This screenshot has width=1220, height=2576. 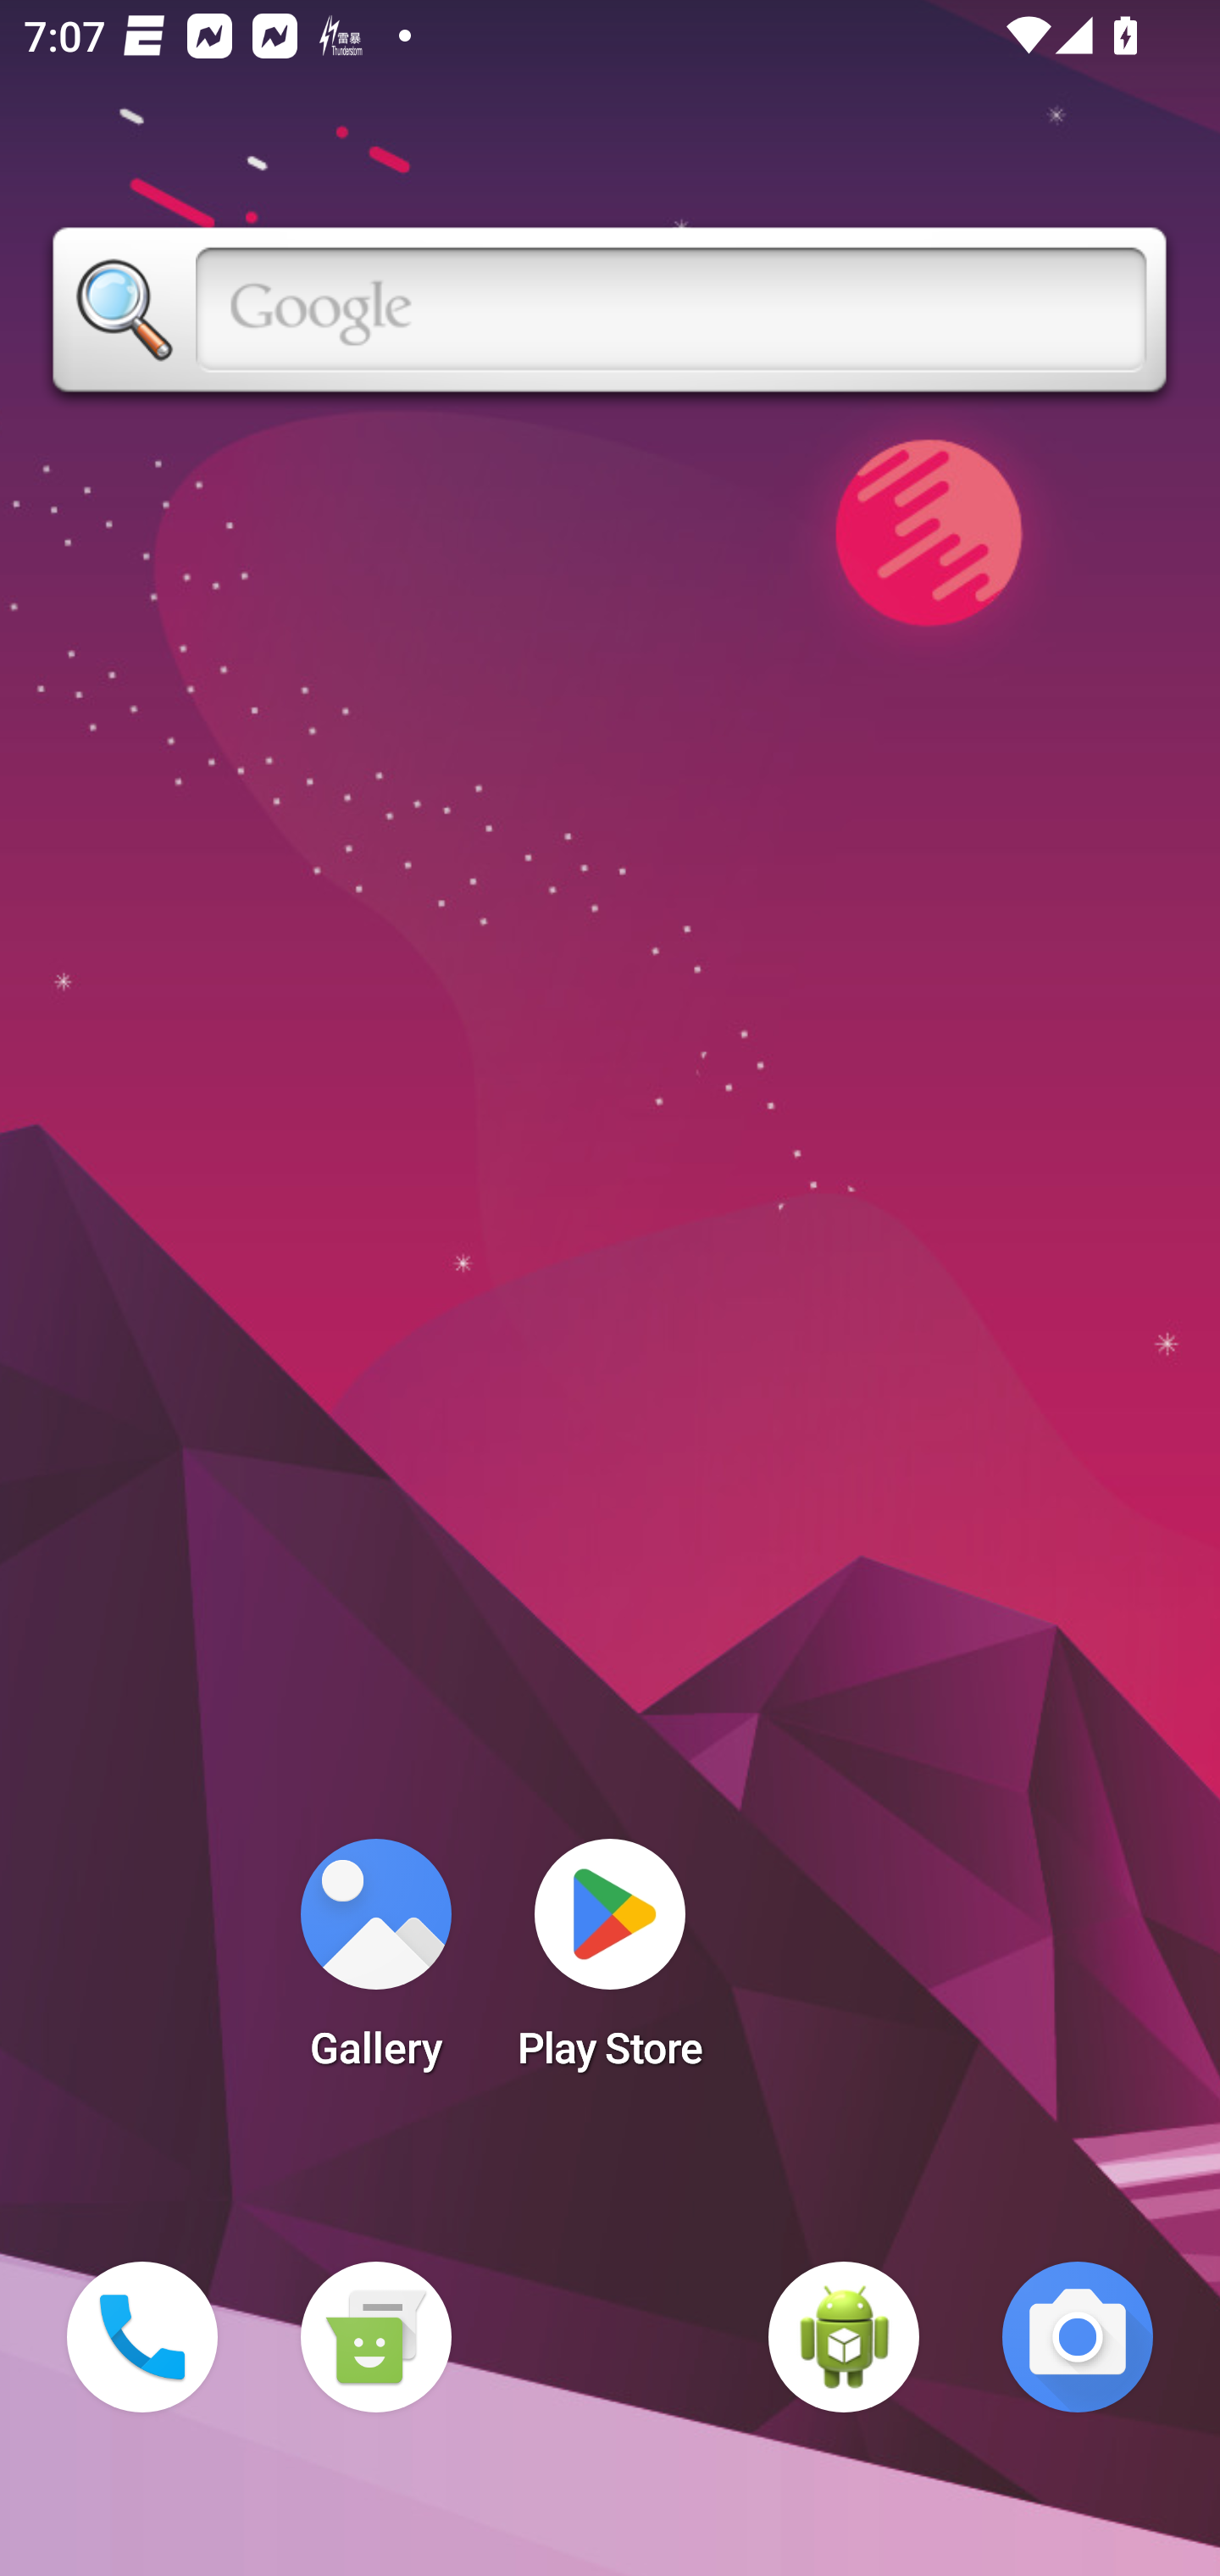 What do you see at coordinates (142, 2337) in the screenshot?
I see `Phone` at bounding box center [142, 2337].